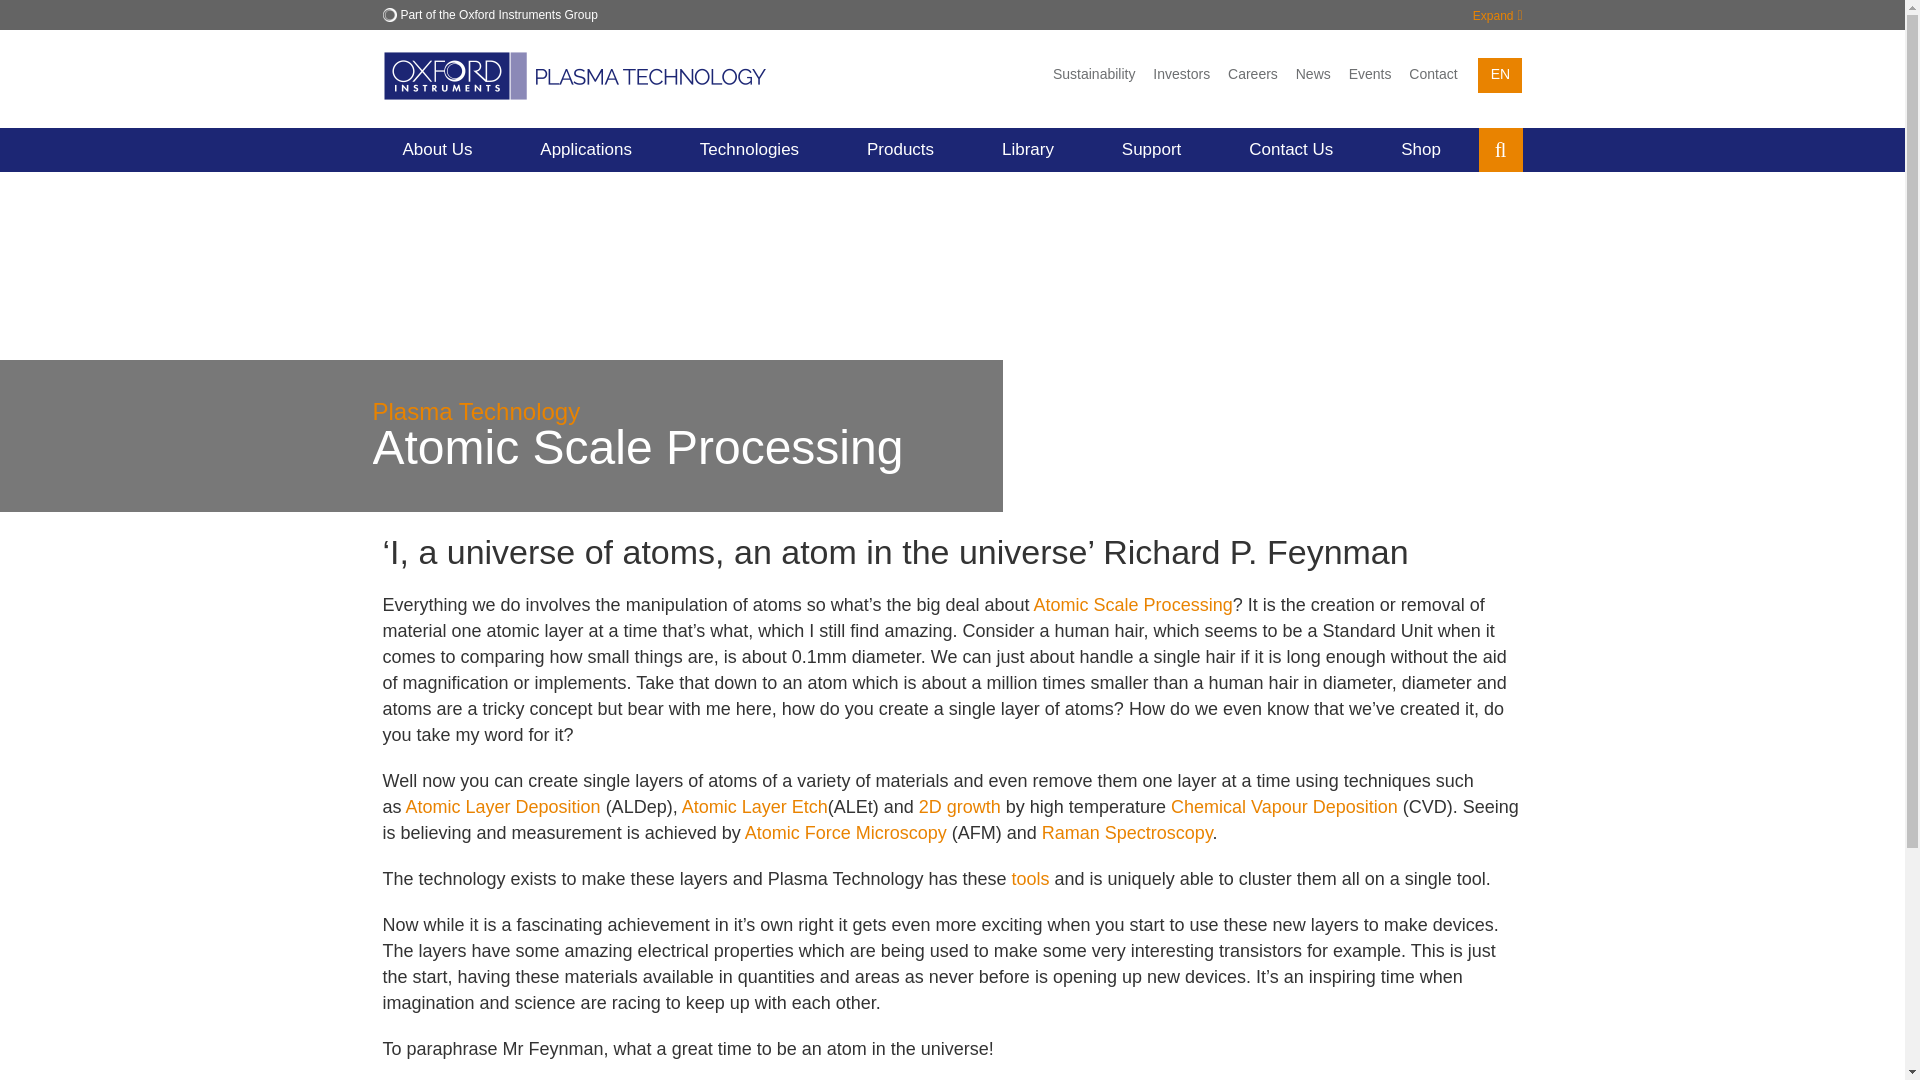 This screenshot has height=1080, width=1920. Describe the element at coordinates (1182, 74) in the screenshot. I see `Investors` at that location.